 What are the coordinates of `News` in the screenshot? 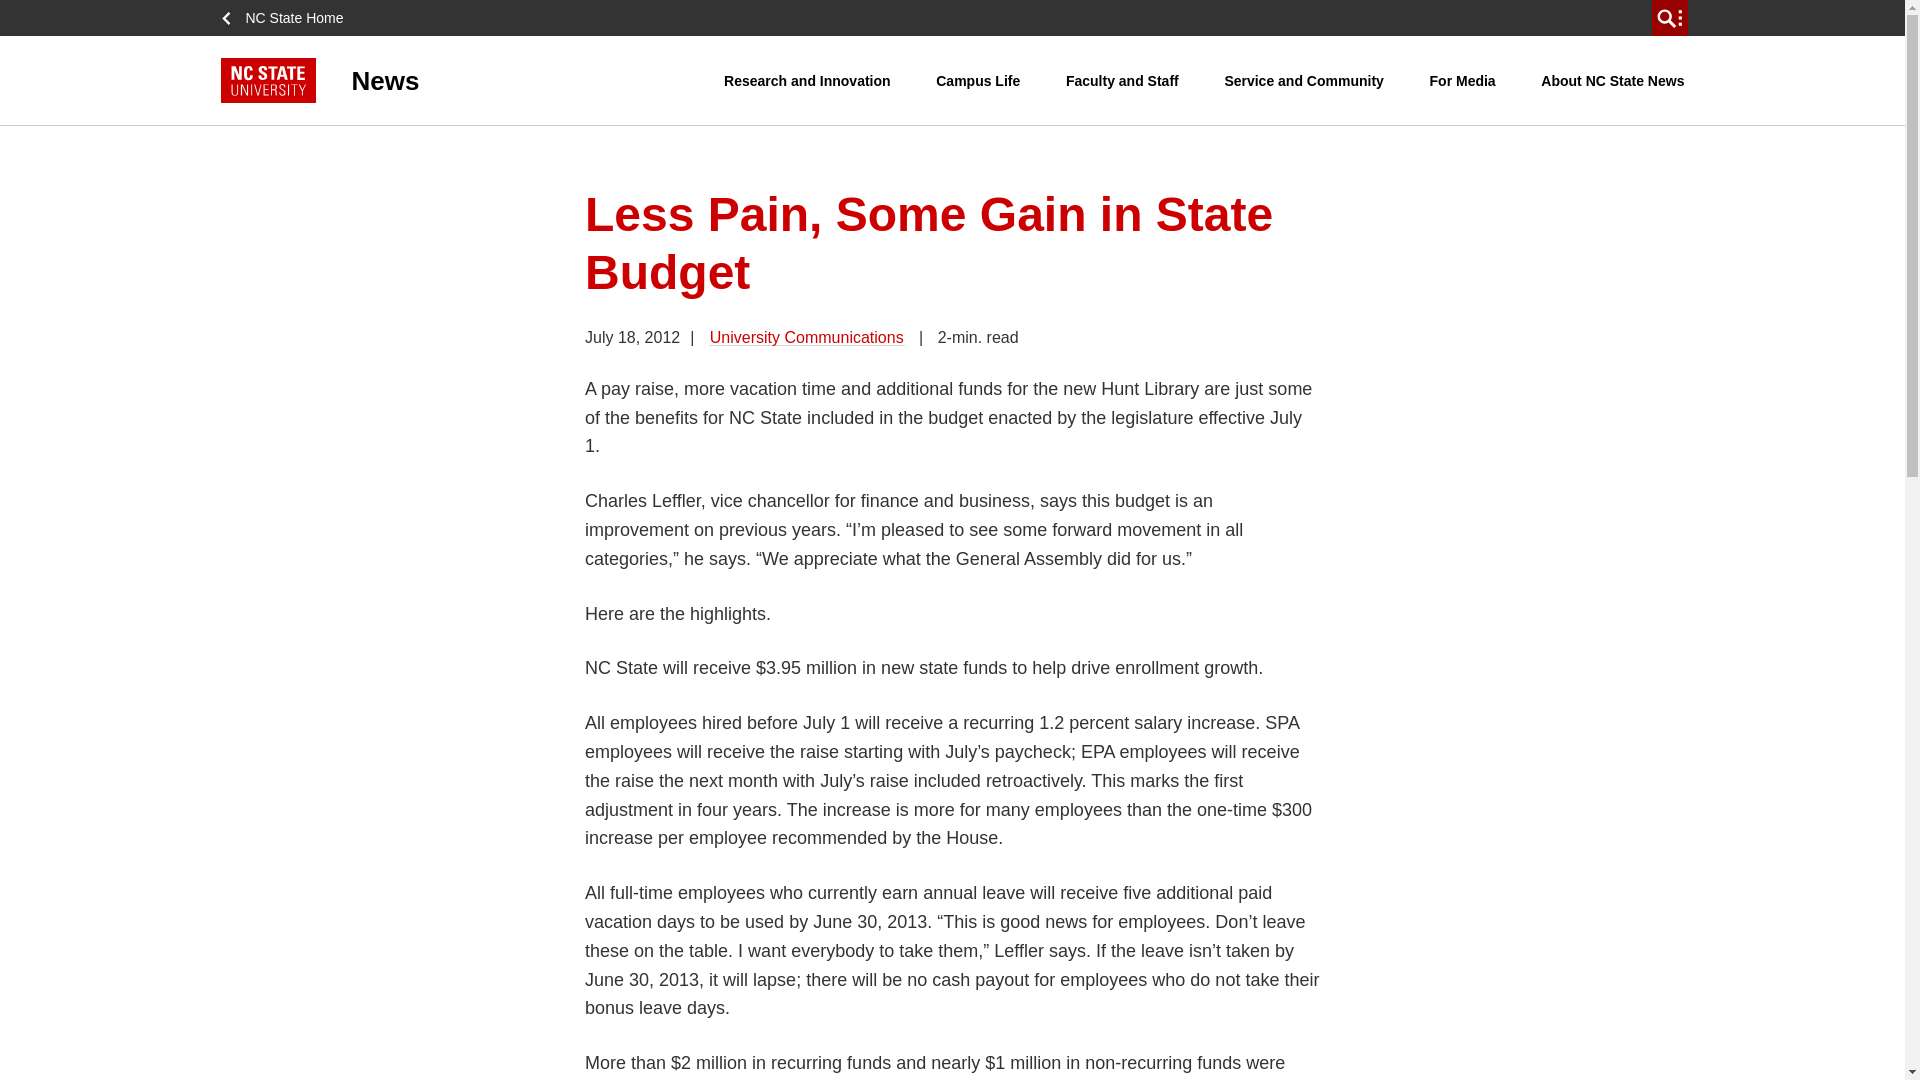 It's located at (472, 80).